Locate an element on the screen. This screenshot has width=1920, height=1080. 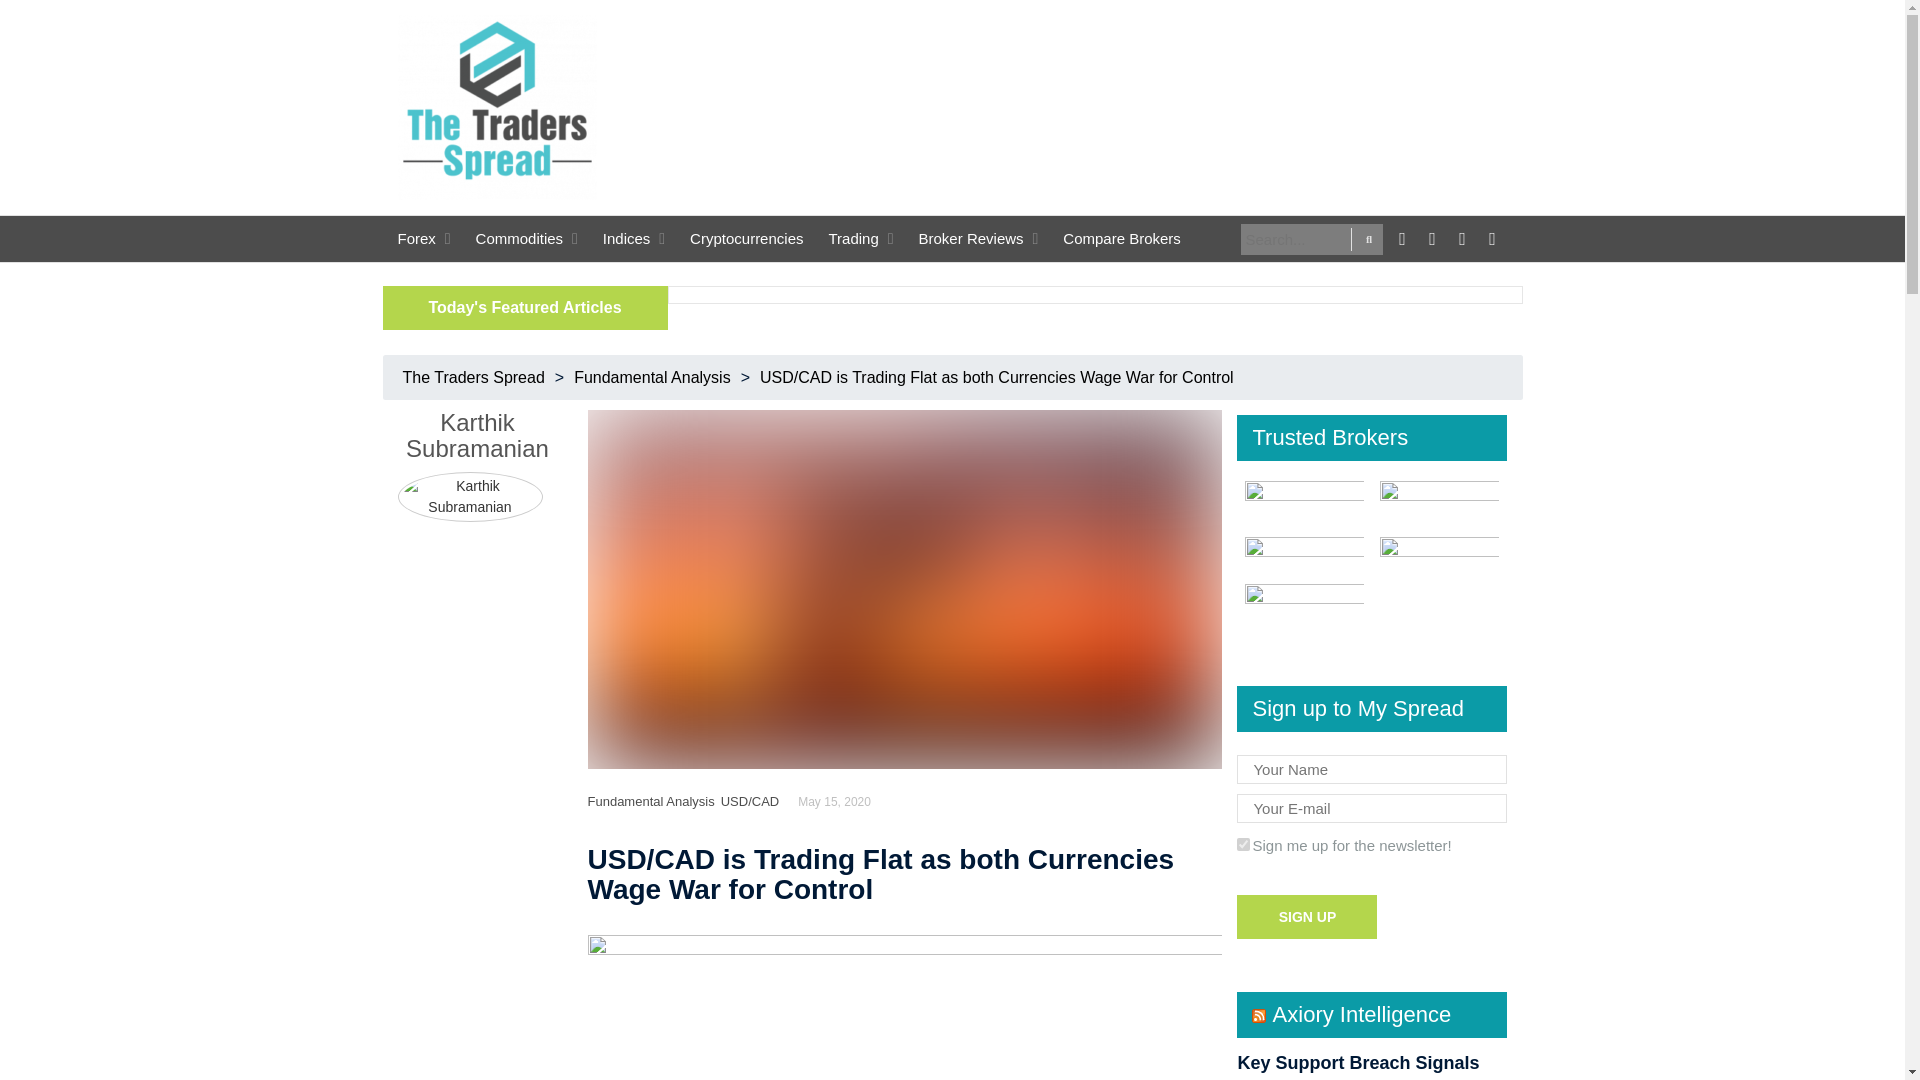
Trading is located at coordinates (852, 244).